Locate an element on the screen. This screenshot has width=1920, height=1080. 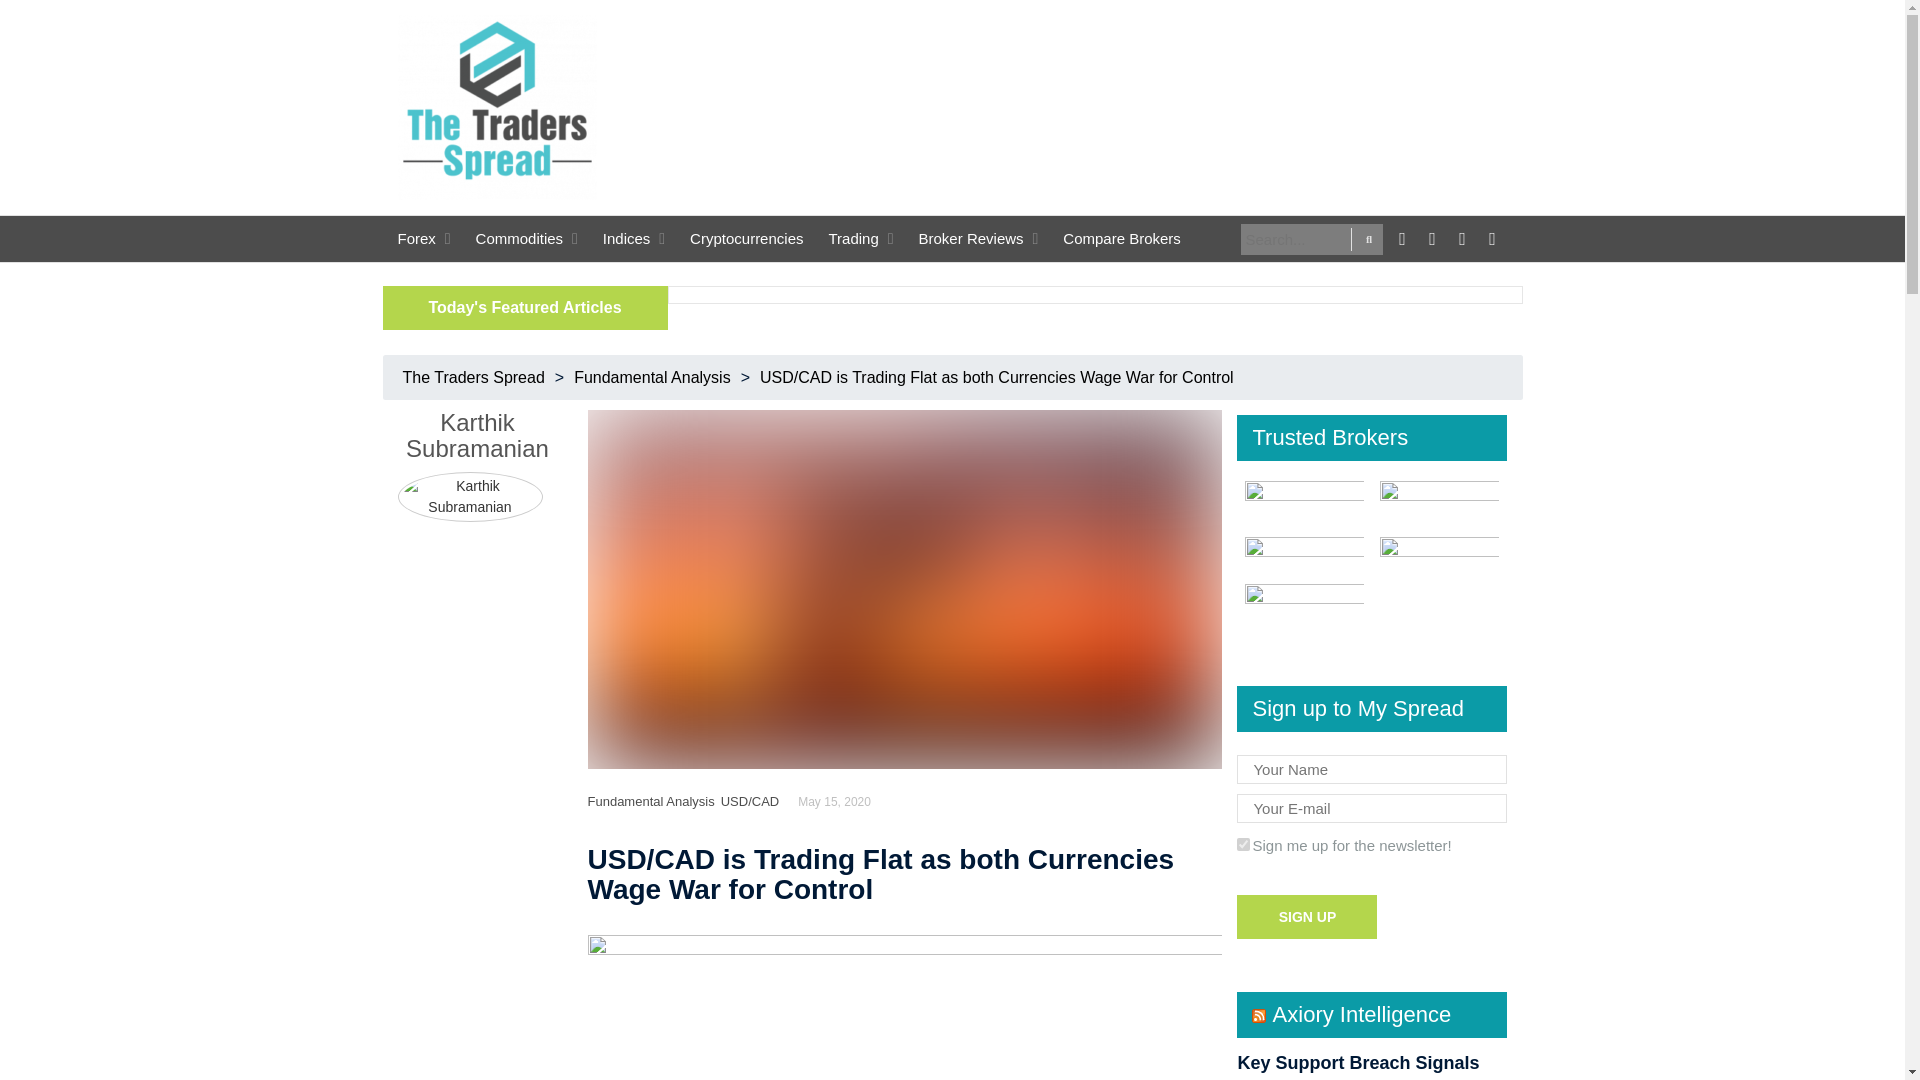
Trading is located at coordinates (852, 244).